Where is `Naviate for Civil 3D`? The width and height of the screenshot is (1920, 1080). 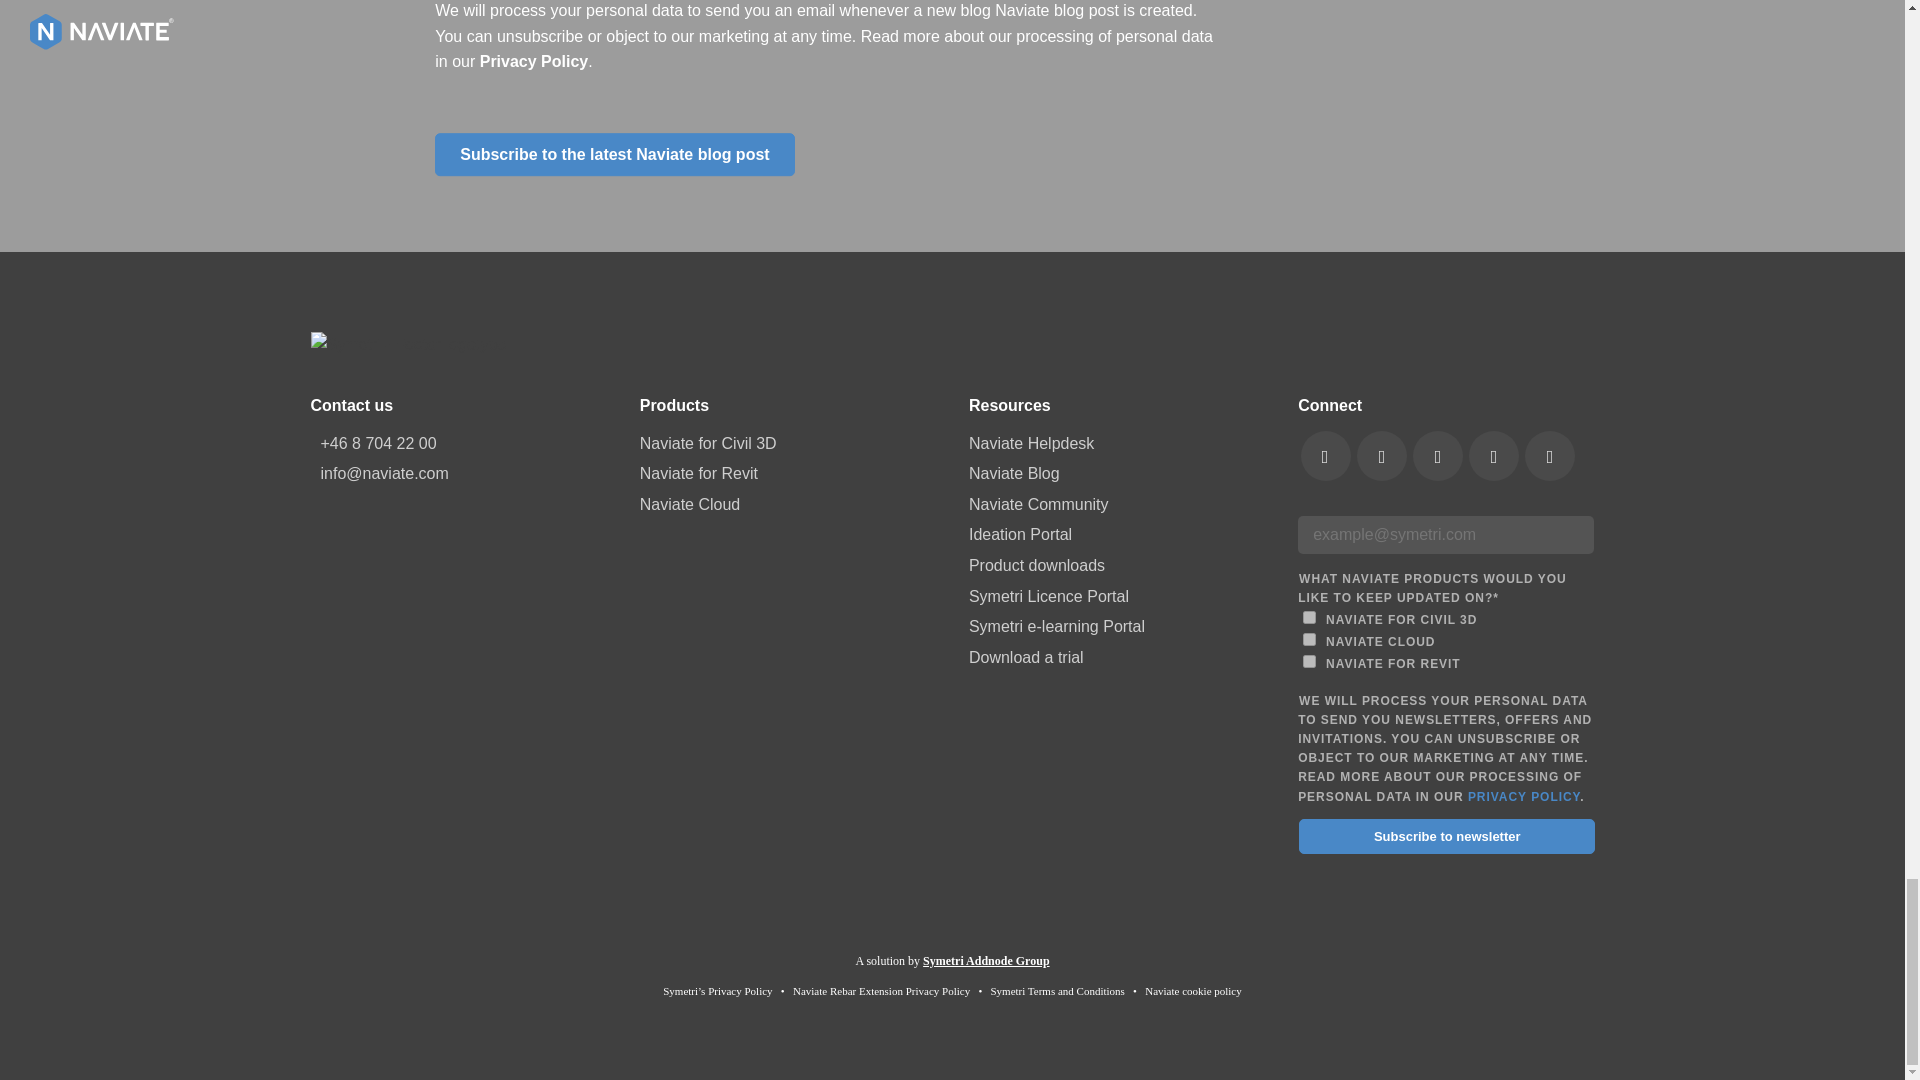
Naviate for Civil 3D is located at coordinates (1309, 618).